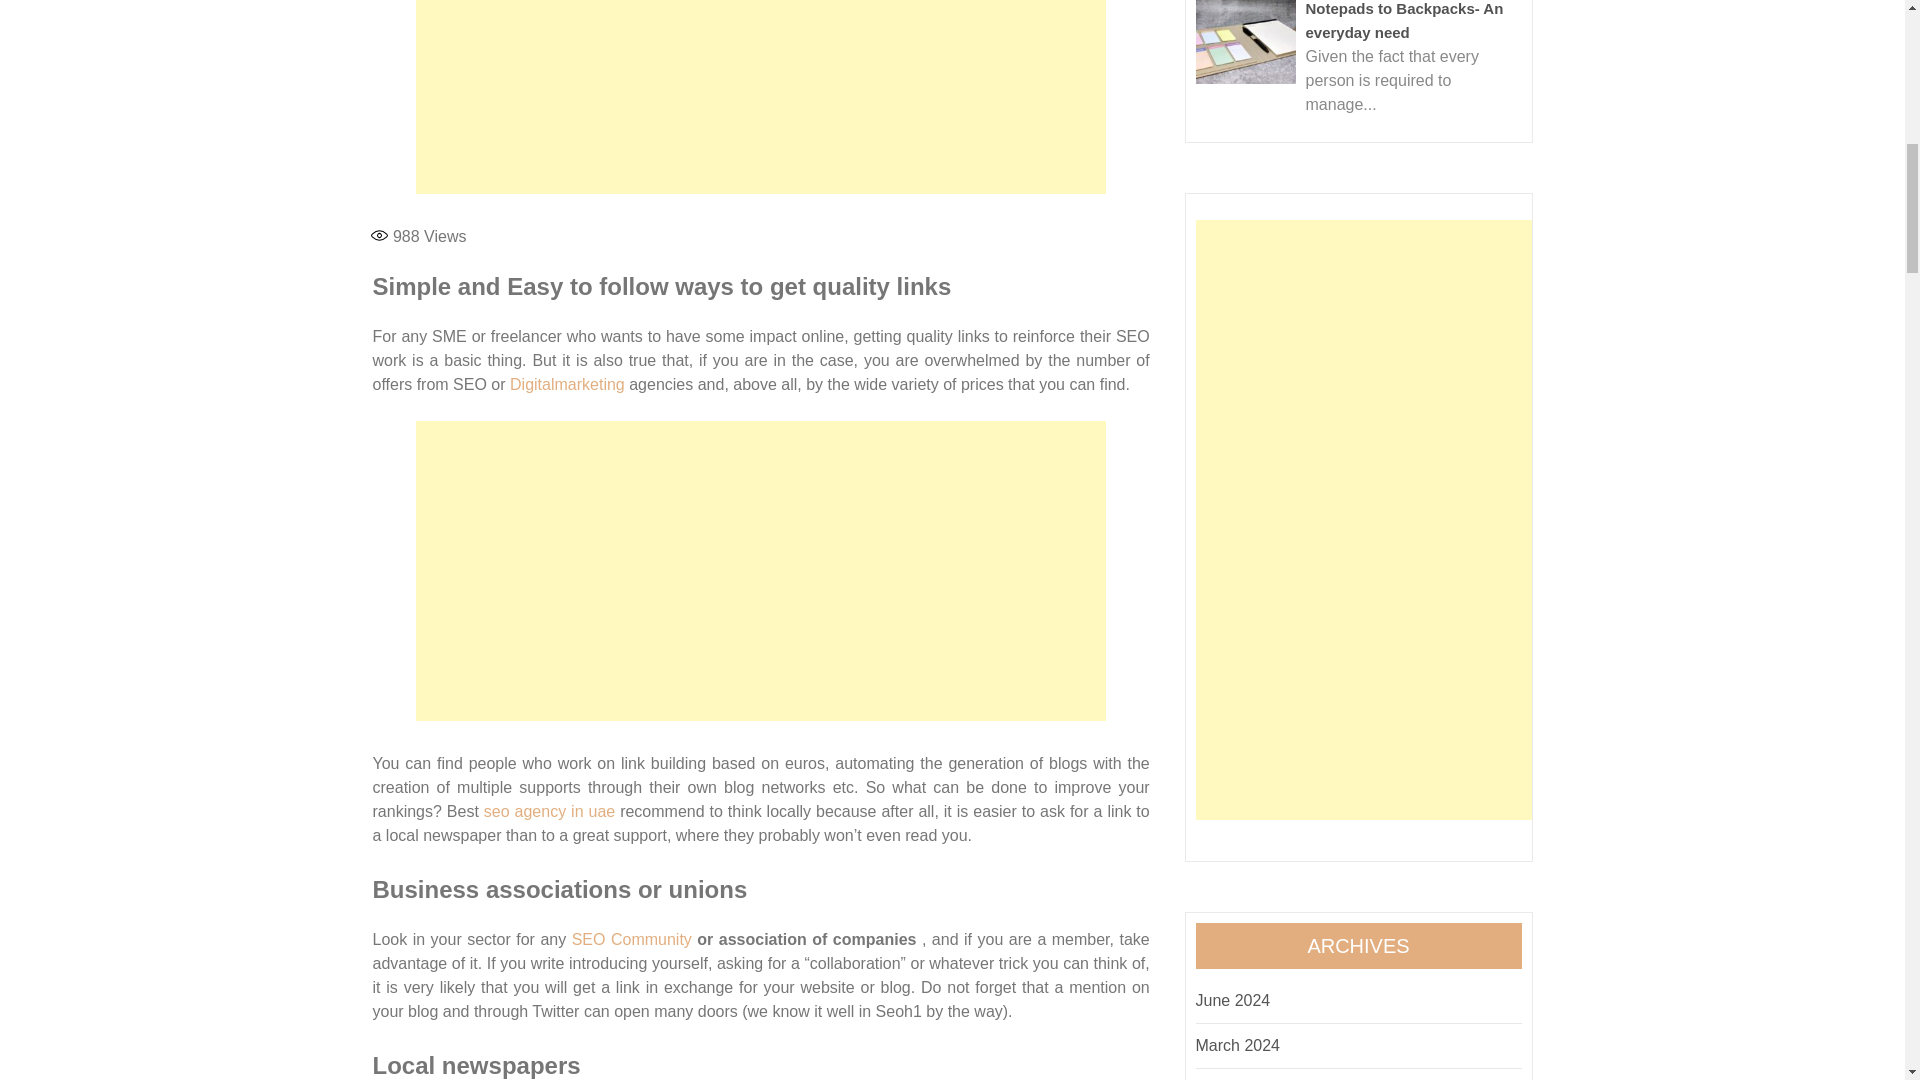  I want to click on SEO Community, so click(632, 939).